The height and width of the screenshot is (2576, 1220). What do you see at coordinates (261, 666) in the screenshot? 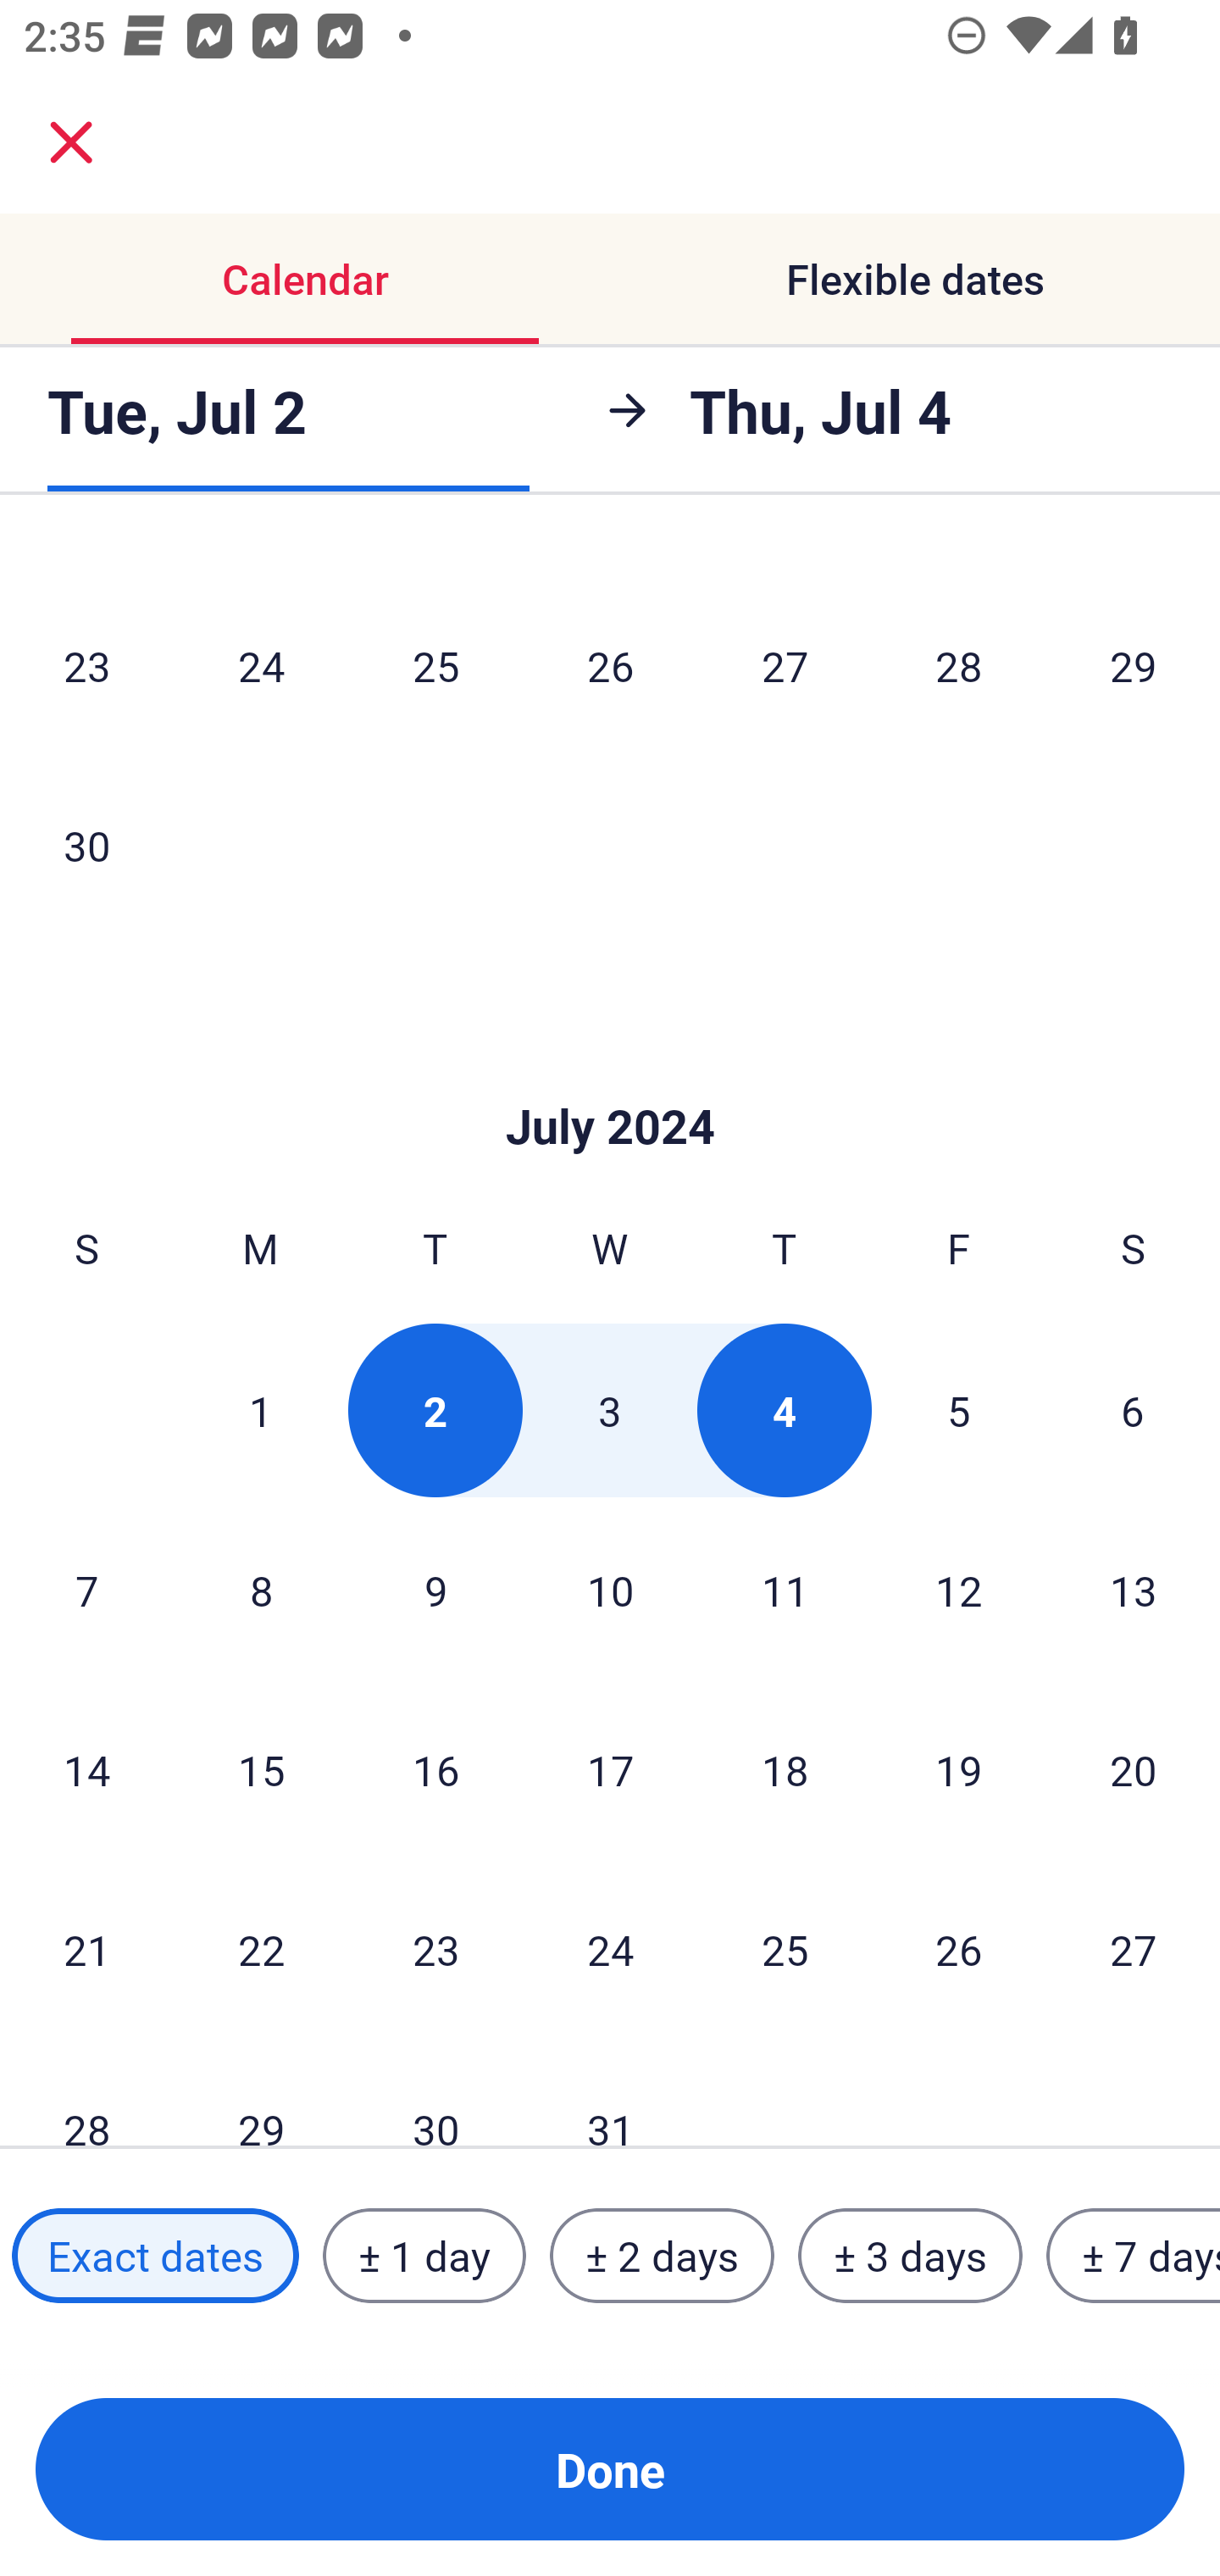
I see `24 Monday, June 24, 2024` at bounding box center [261, 666].